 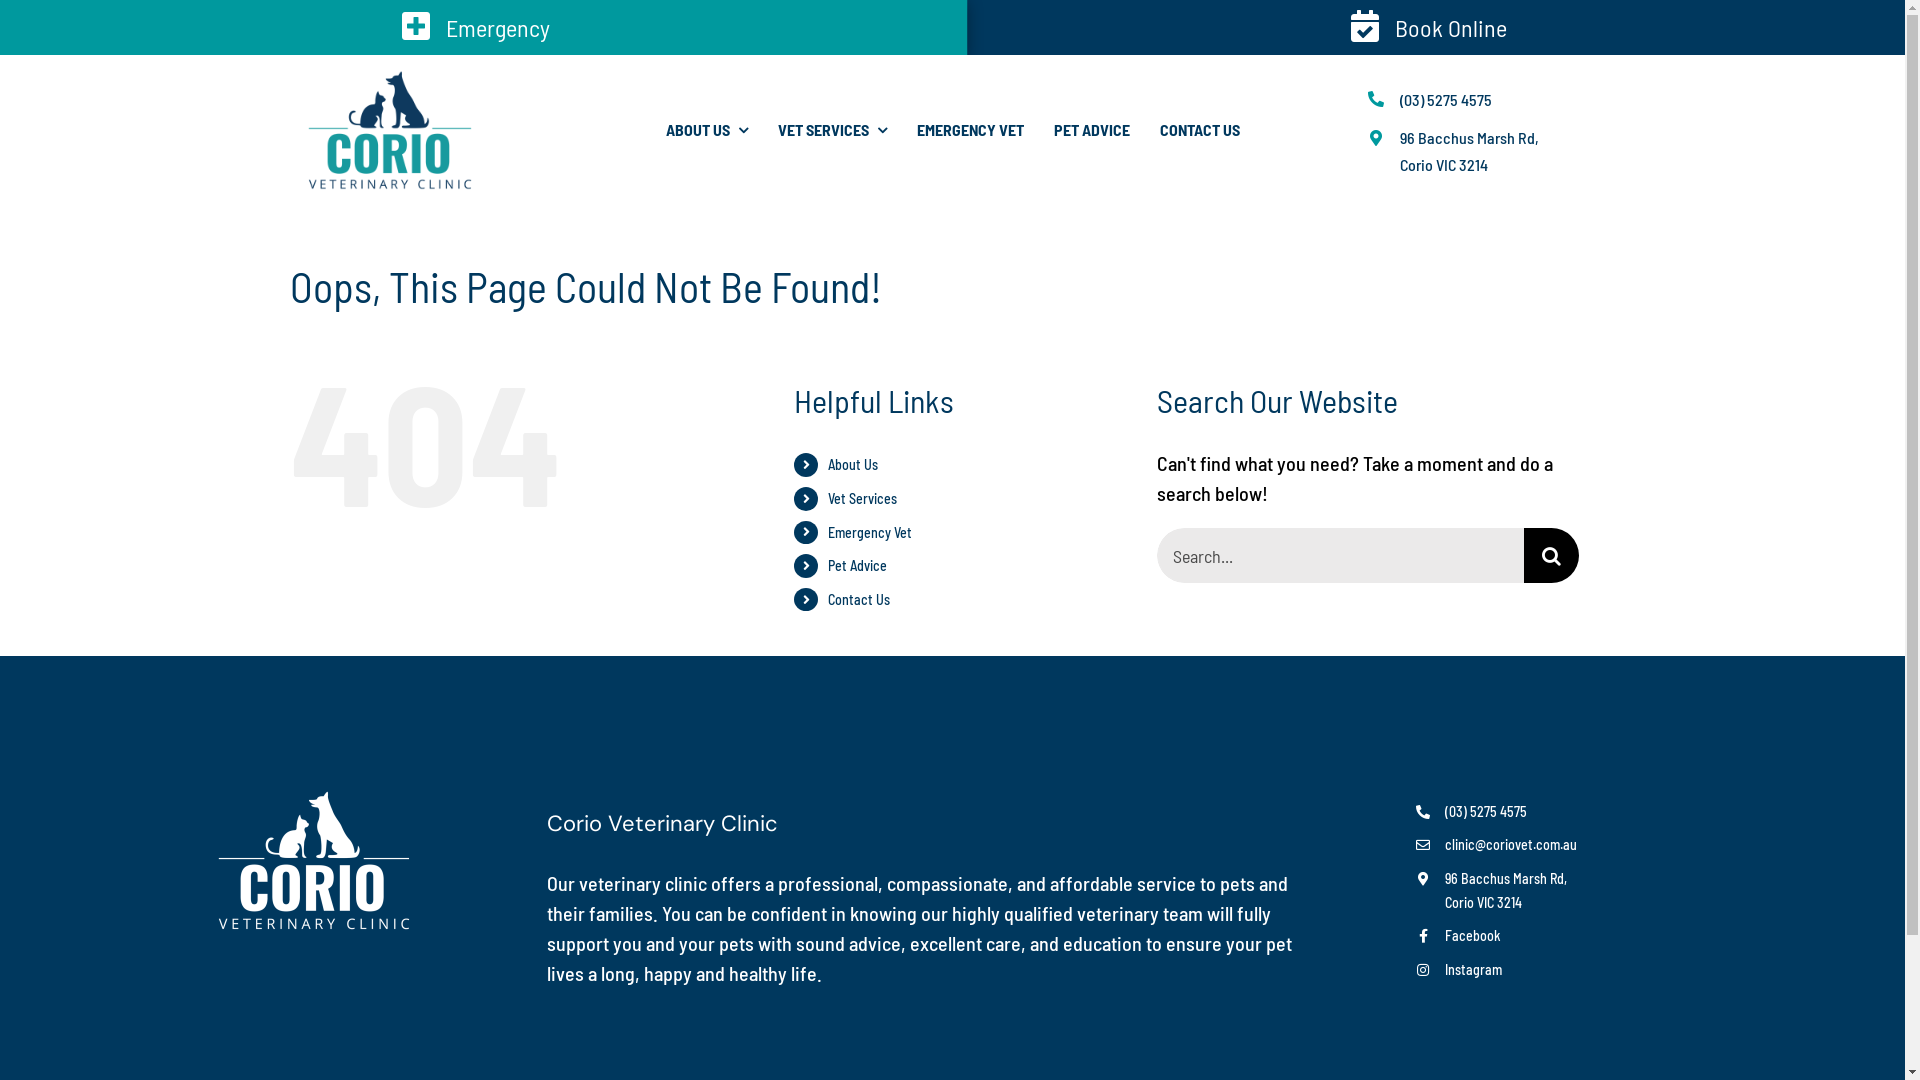 I want to click on About Us, so click(x=853, y=464).